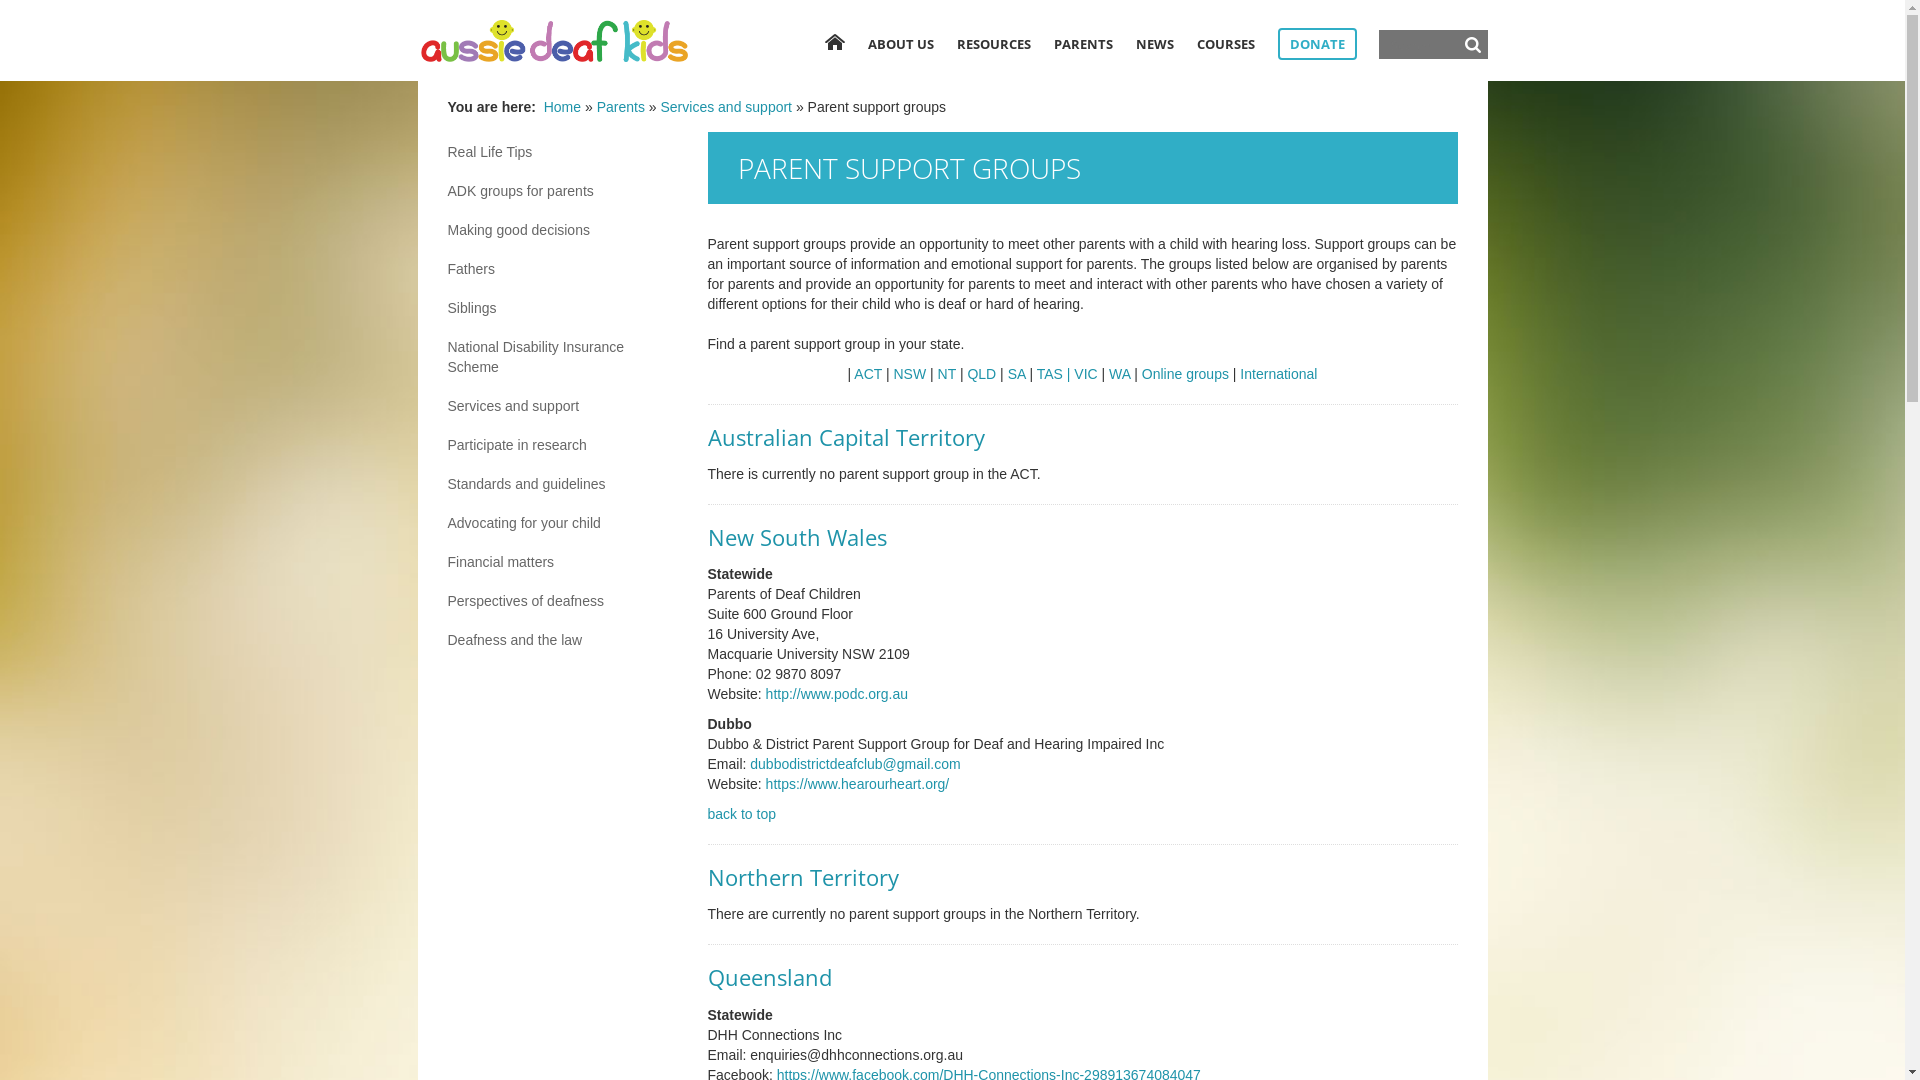 The image size is (1920, 1080). Describe the element at coordinates (868, 374) in the screenshot. I see `ACT` at that location.